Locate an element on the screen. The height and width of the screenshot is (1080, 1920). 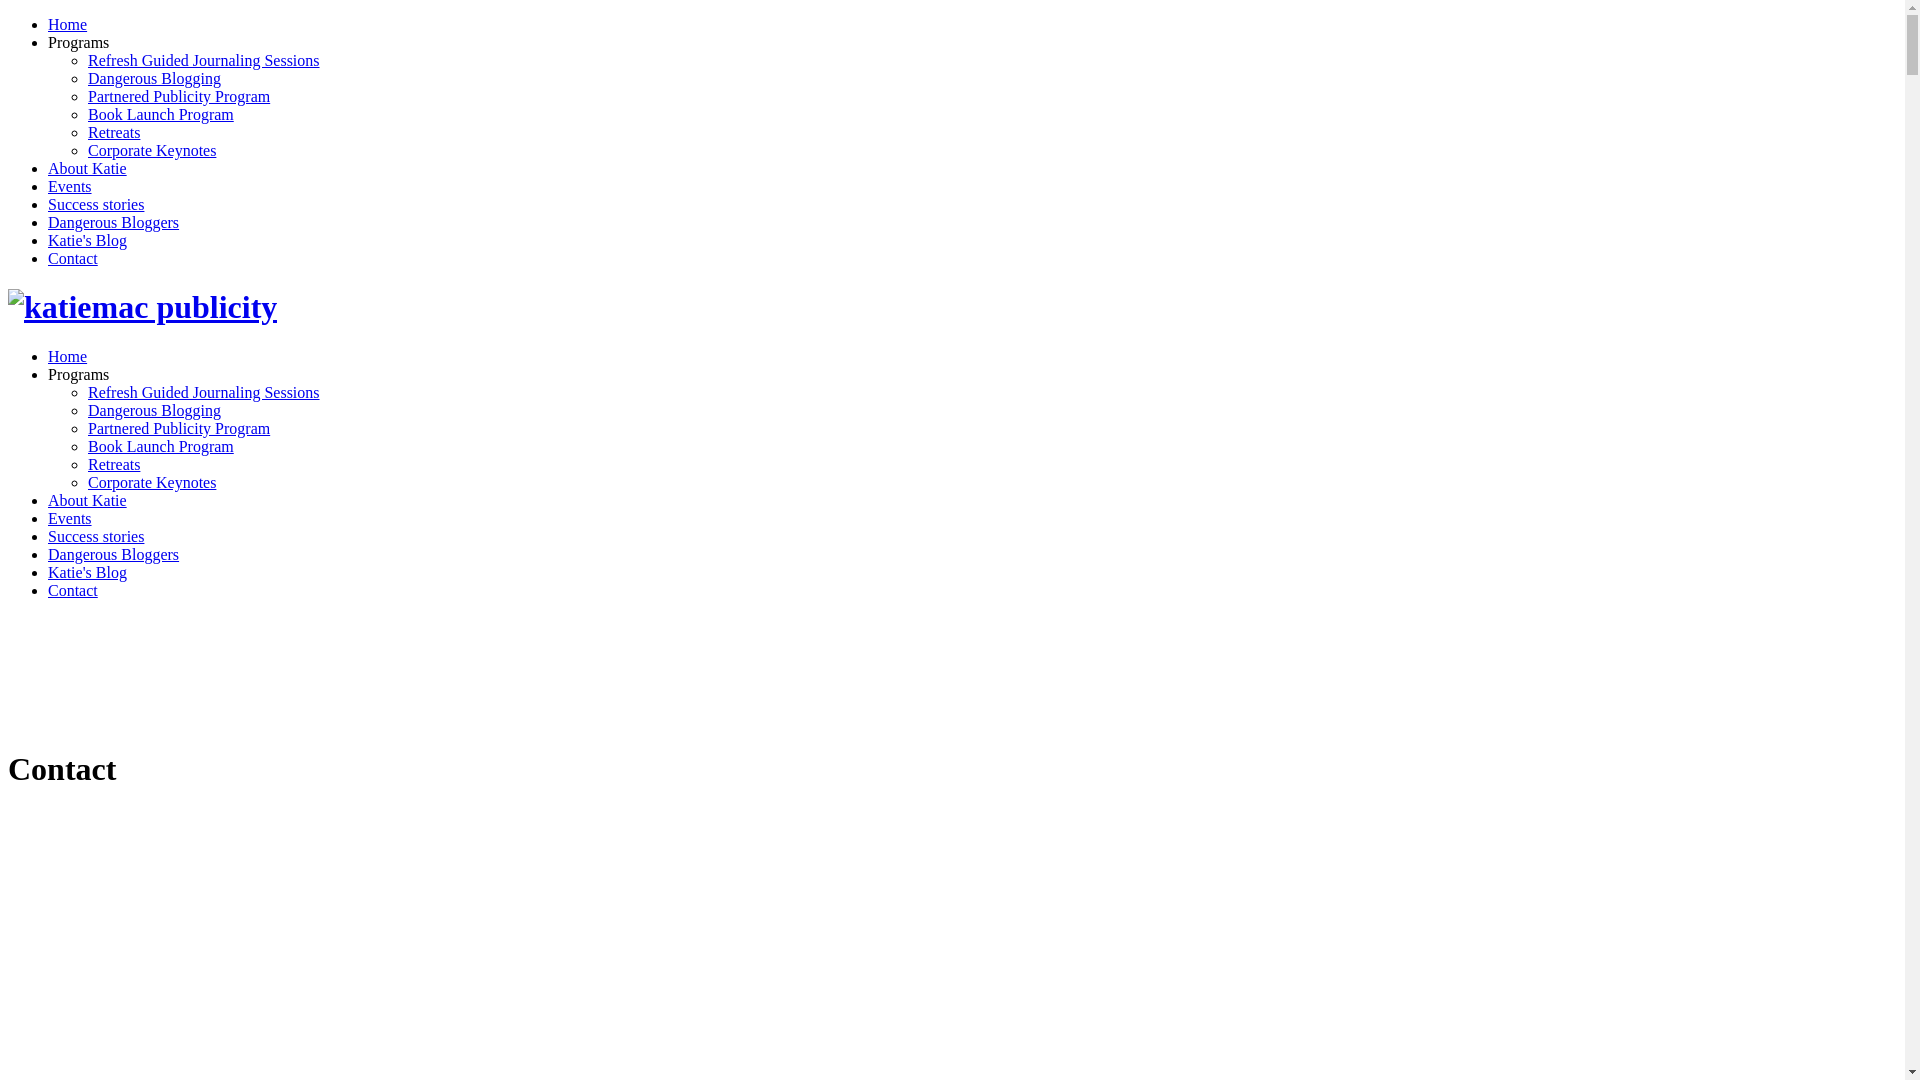
Success stories is located at coordinates (96, 536).